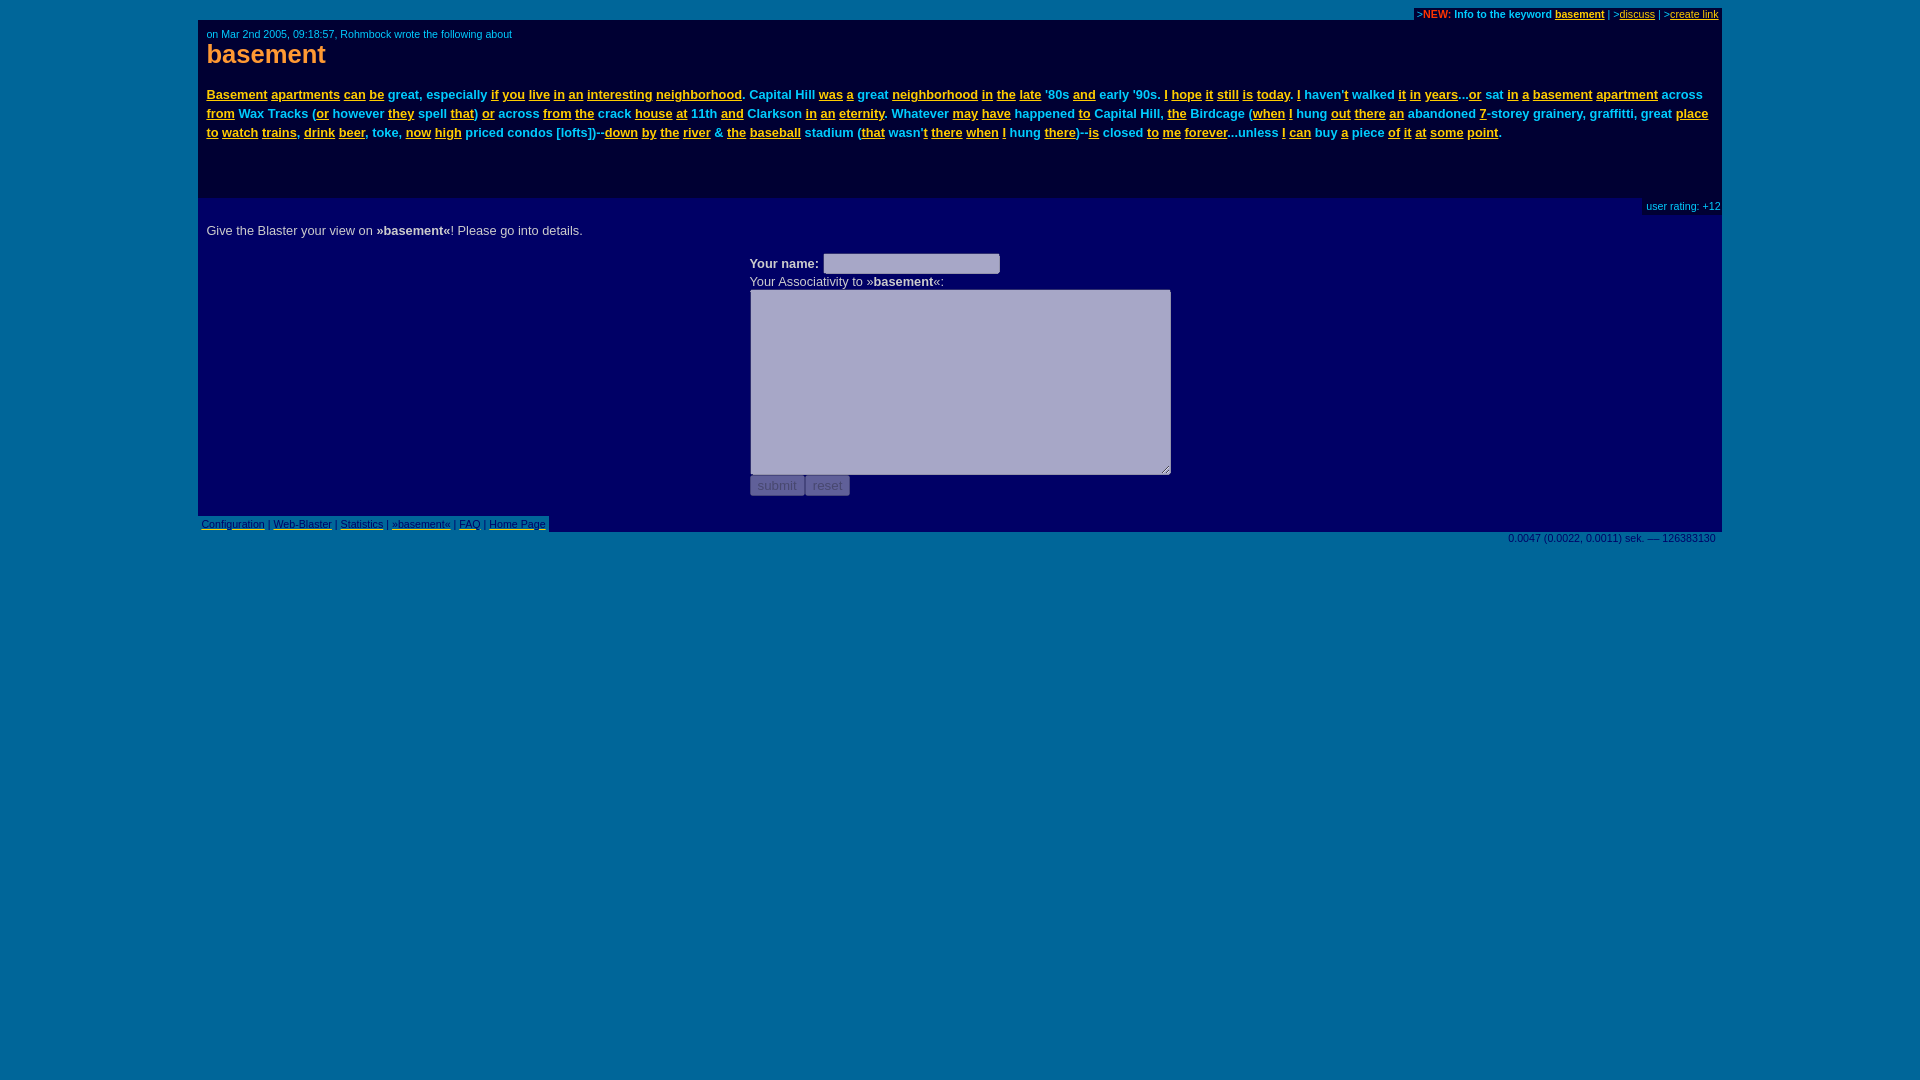 The width and height of the screenshot is (1920, 1080). What do you see at coordinates (304, 94) in the screenshot?
I see `apartments` at bounding box center [304, 94].